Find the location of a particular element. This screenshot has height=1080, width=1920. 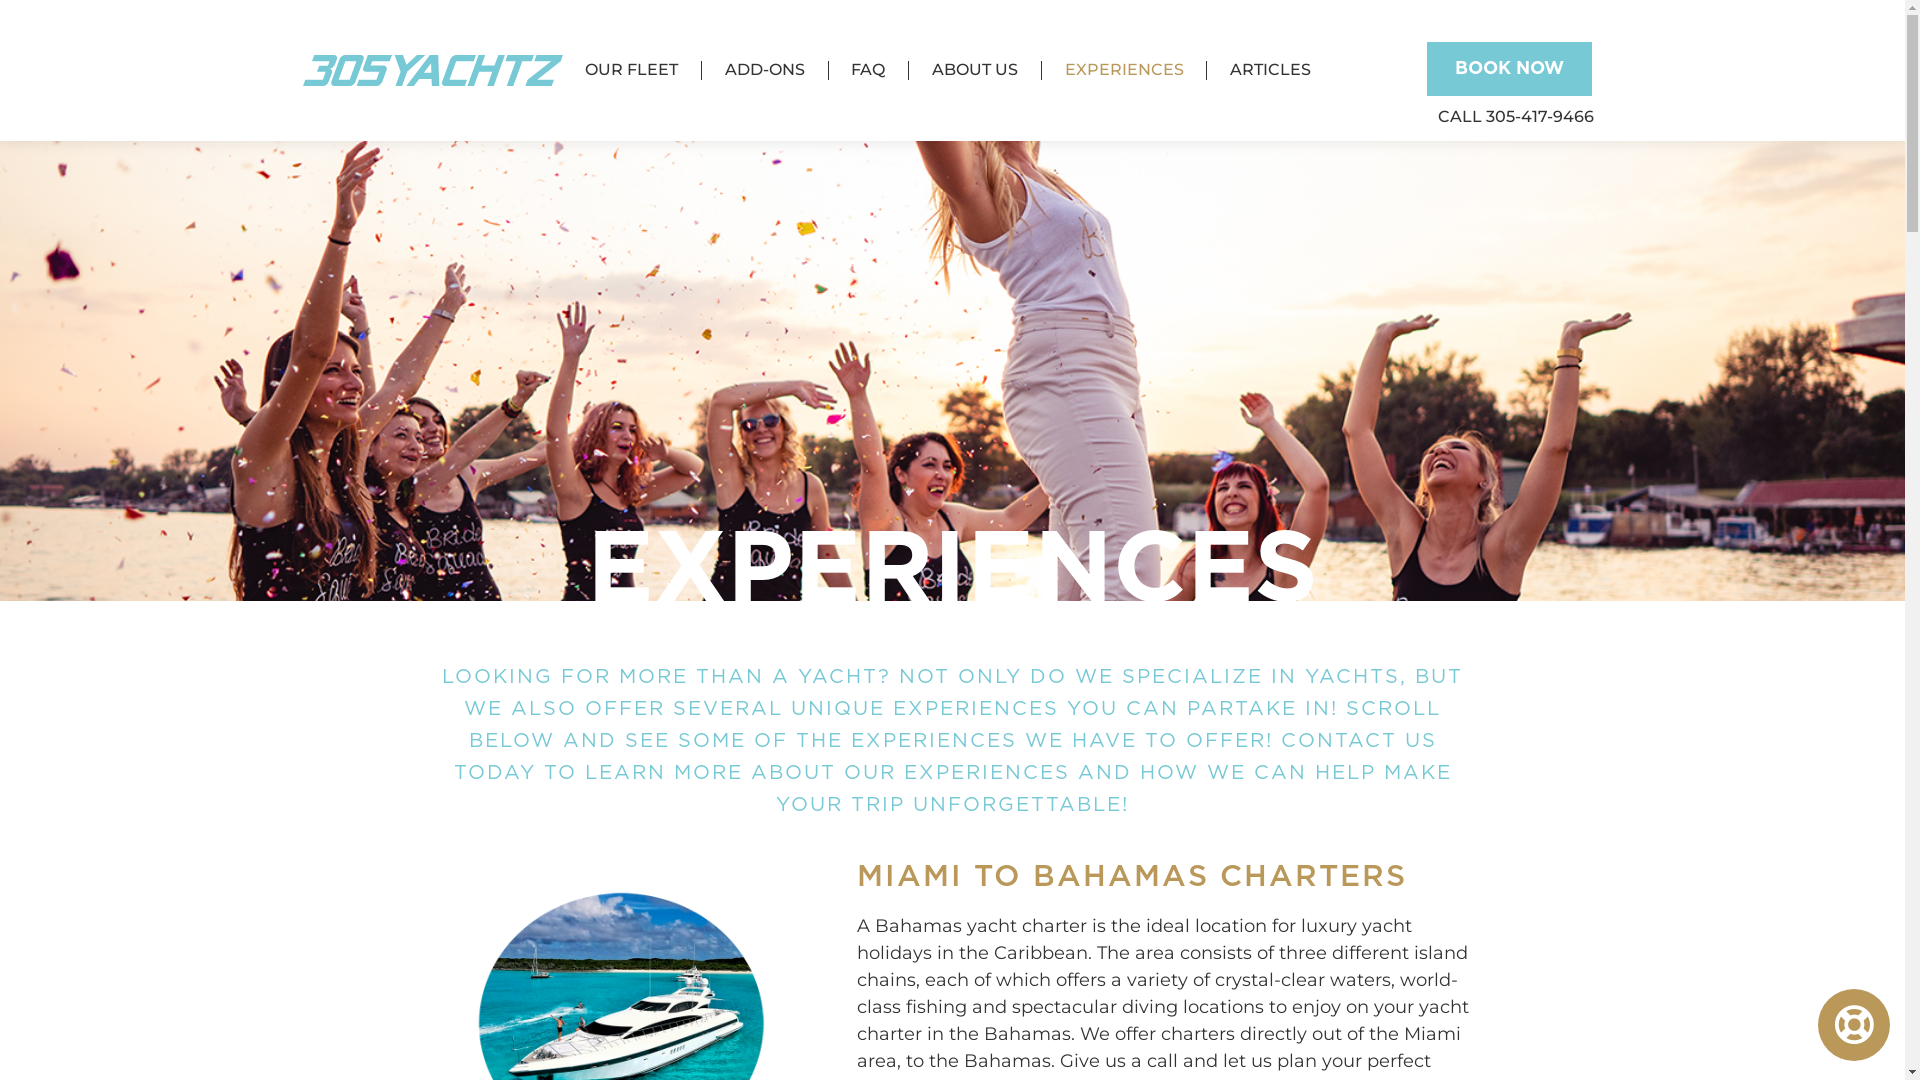

EXPERIENCES is located at coordinates (1124, 70).